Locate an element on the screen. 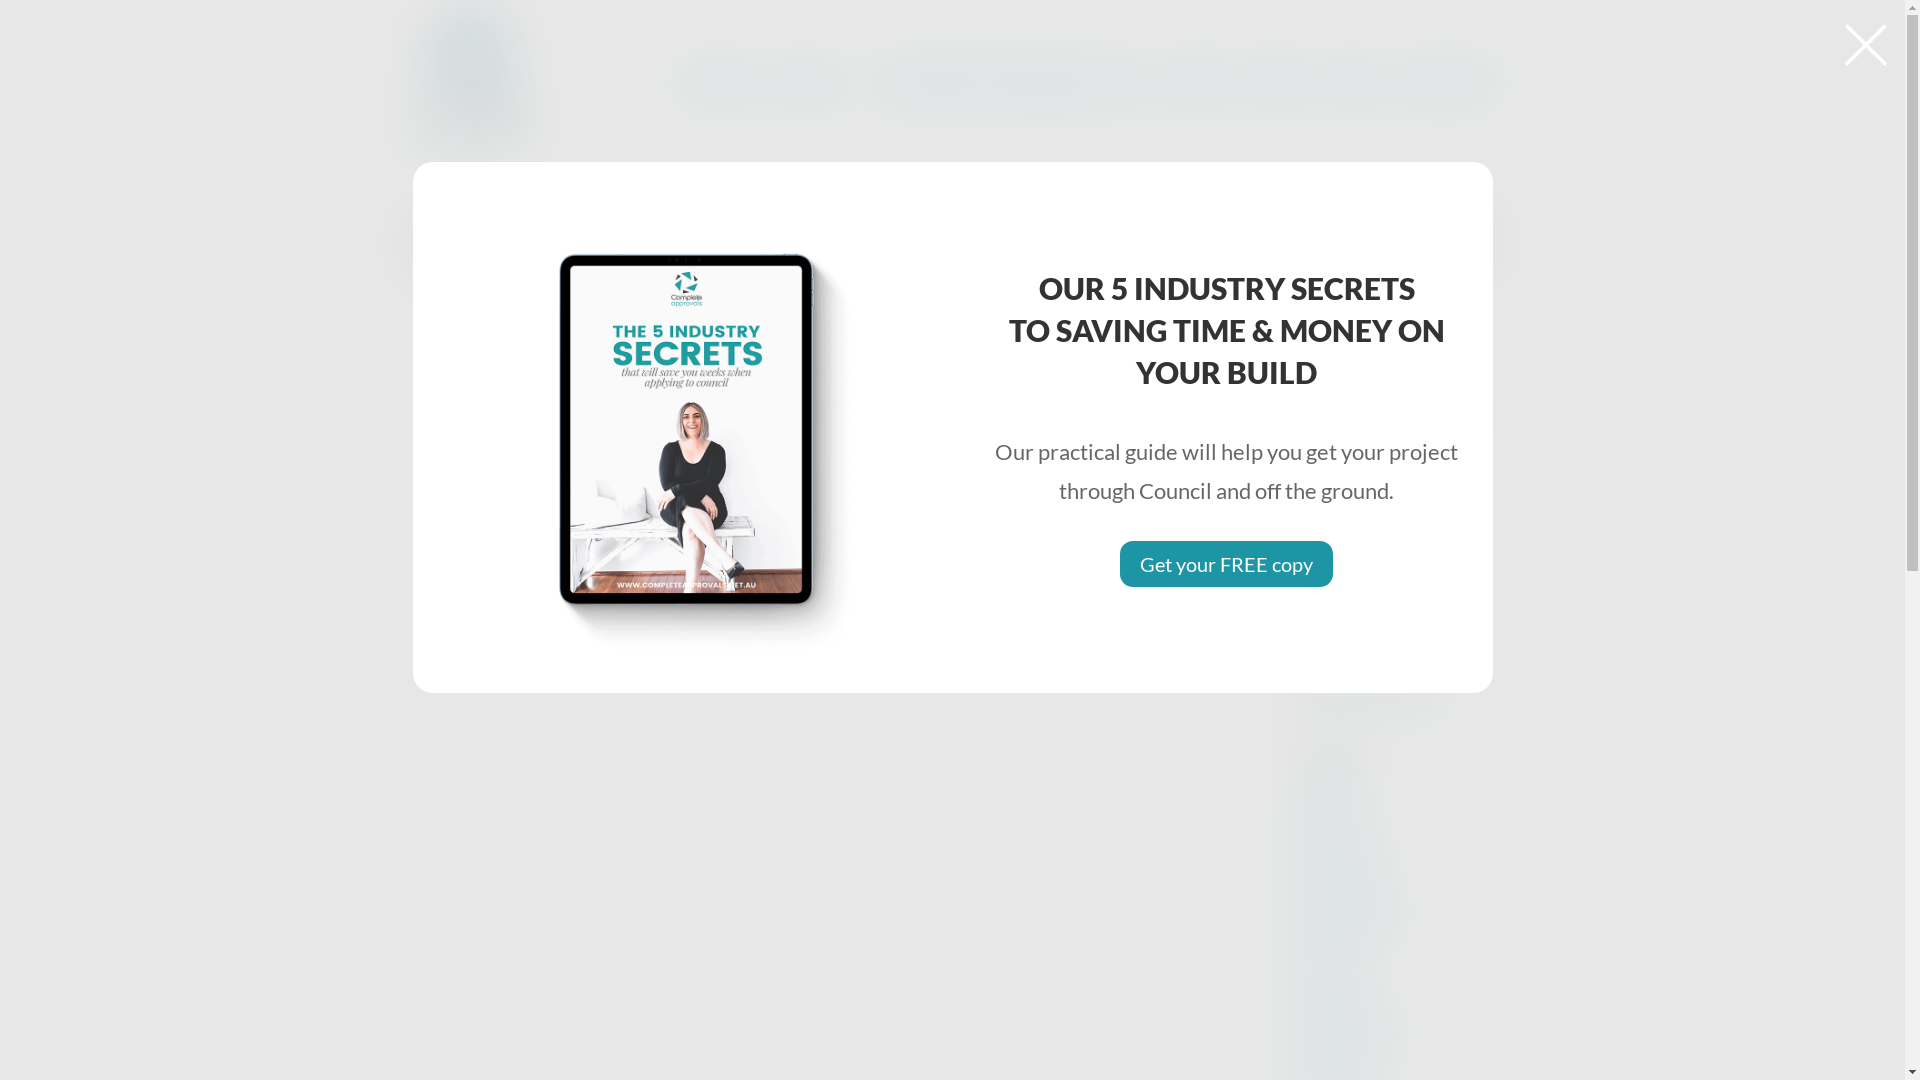 This screenshot has width=1920, height=1080. Gallery is located at coordinates (1279, 120).